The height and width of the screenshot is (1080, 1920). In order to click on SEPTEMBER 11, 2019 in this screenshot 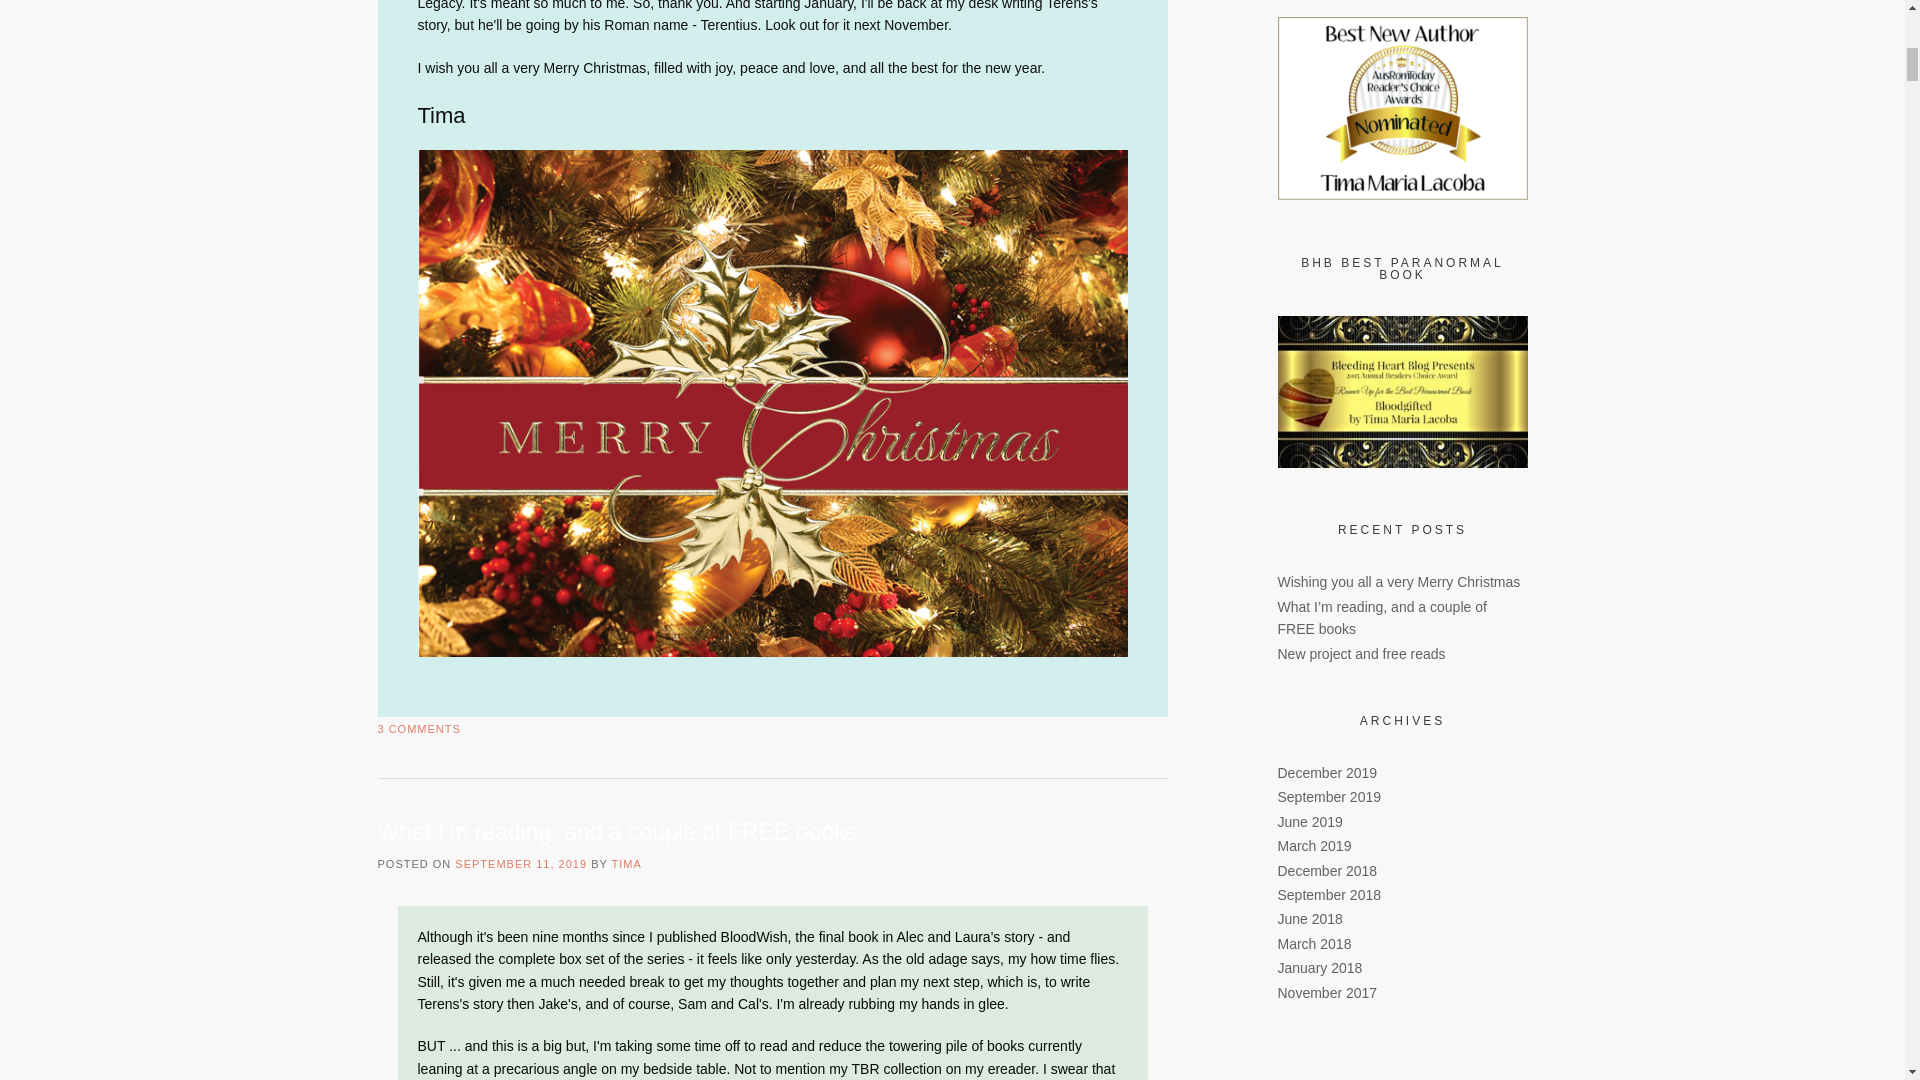, I will do `click(521, 864)`.